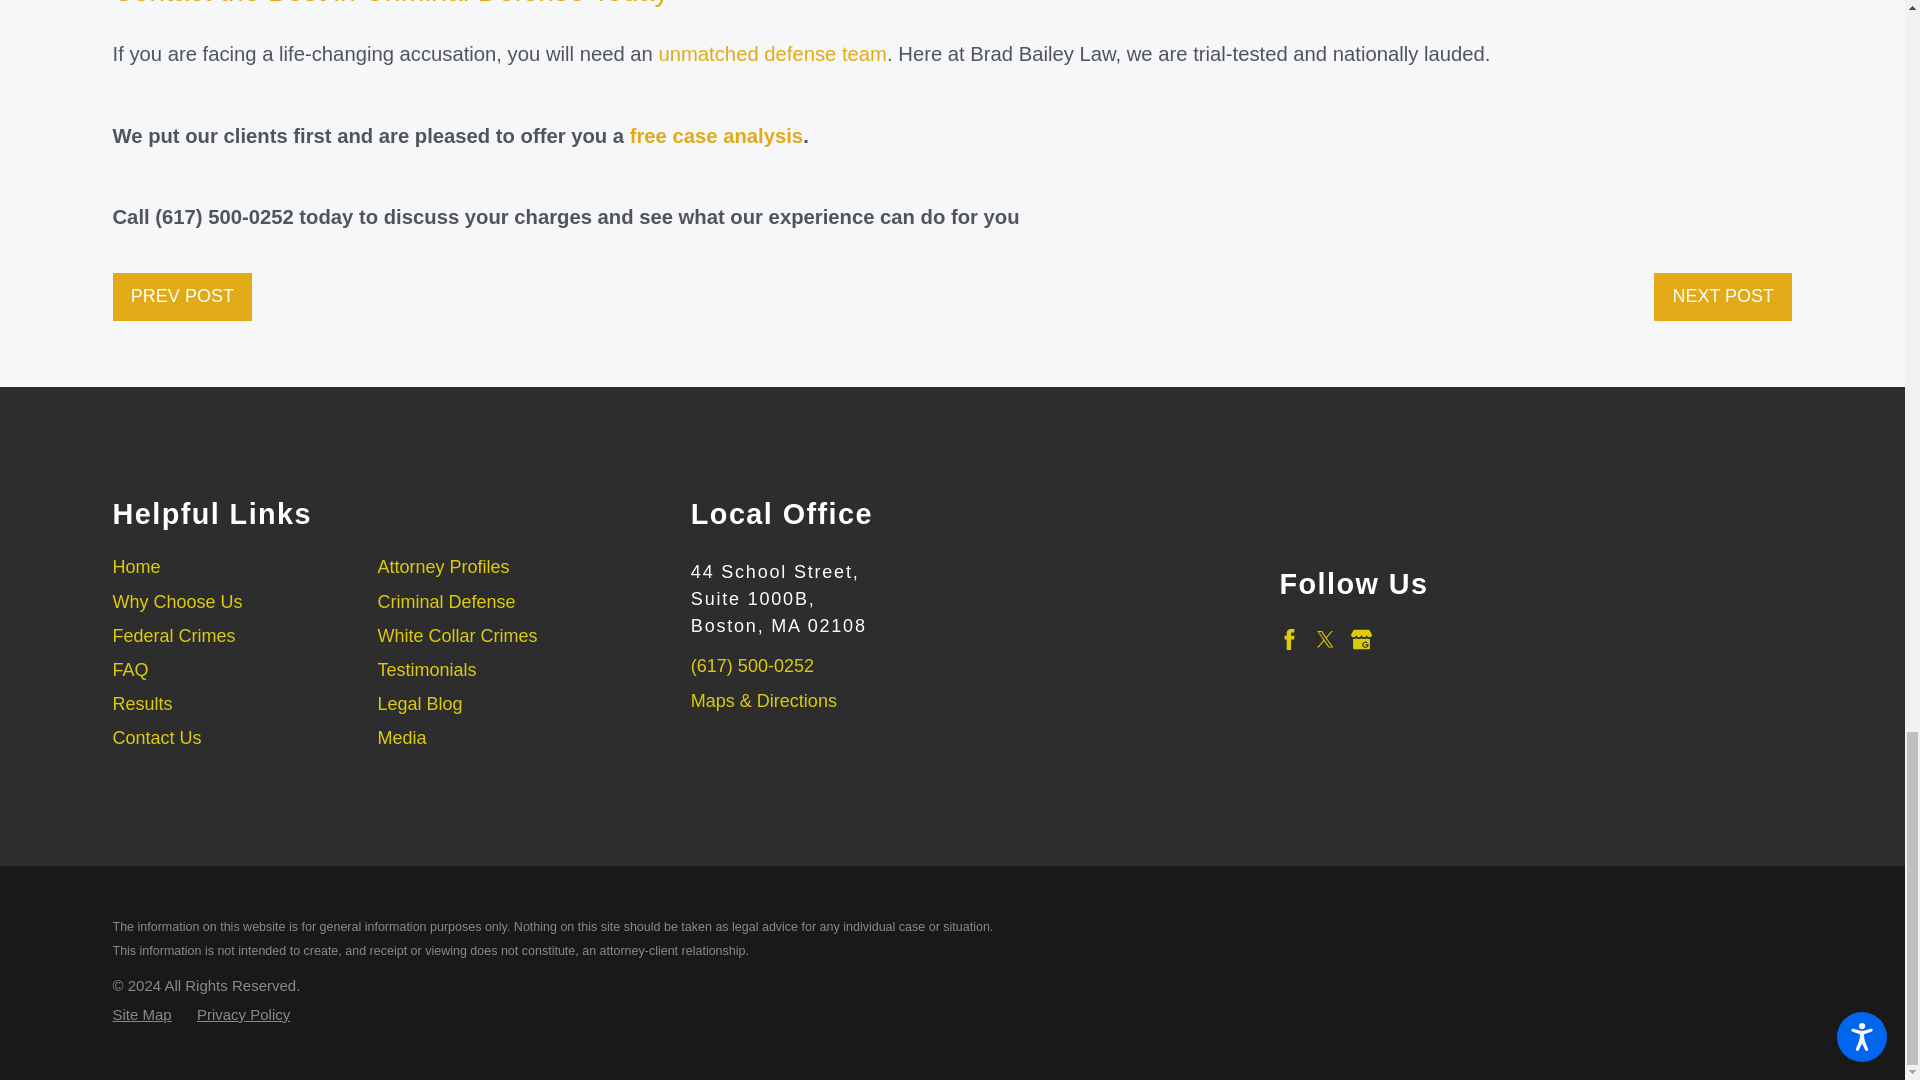 The height and width of the screenshot is (1080, 1920). Describe the element at coordinates (1362, 639) in the screenshot. I see `Google Business Profile` at that location.